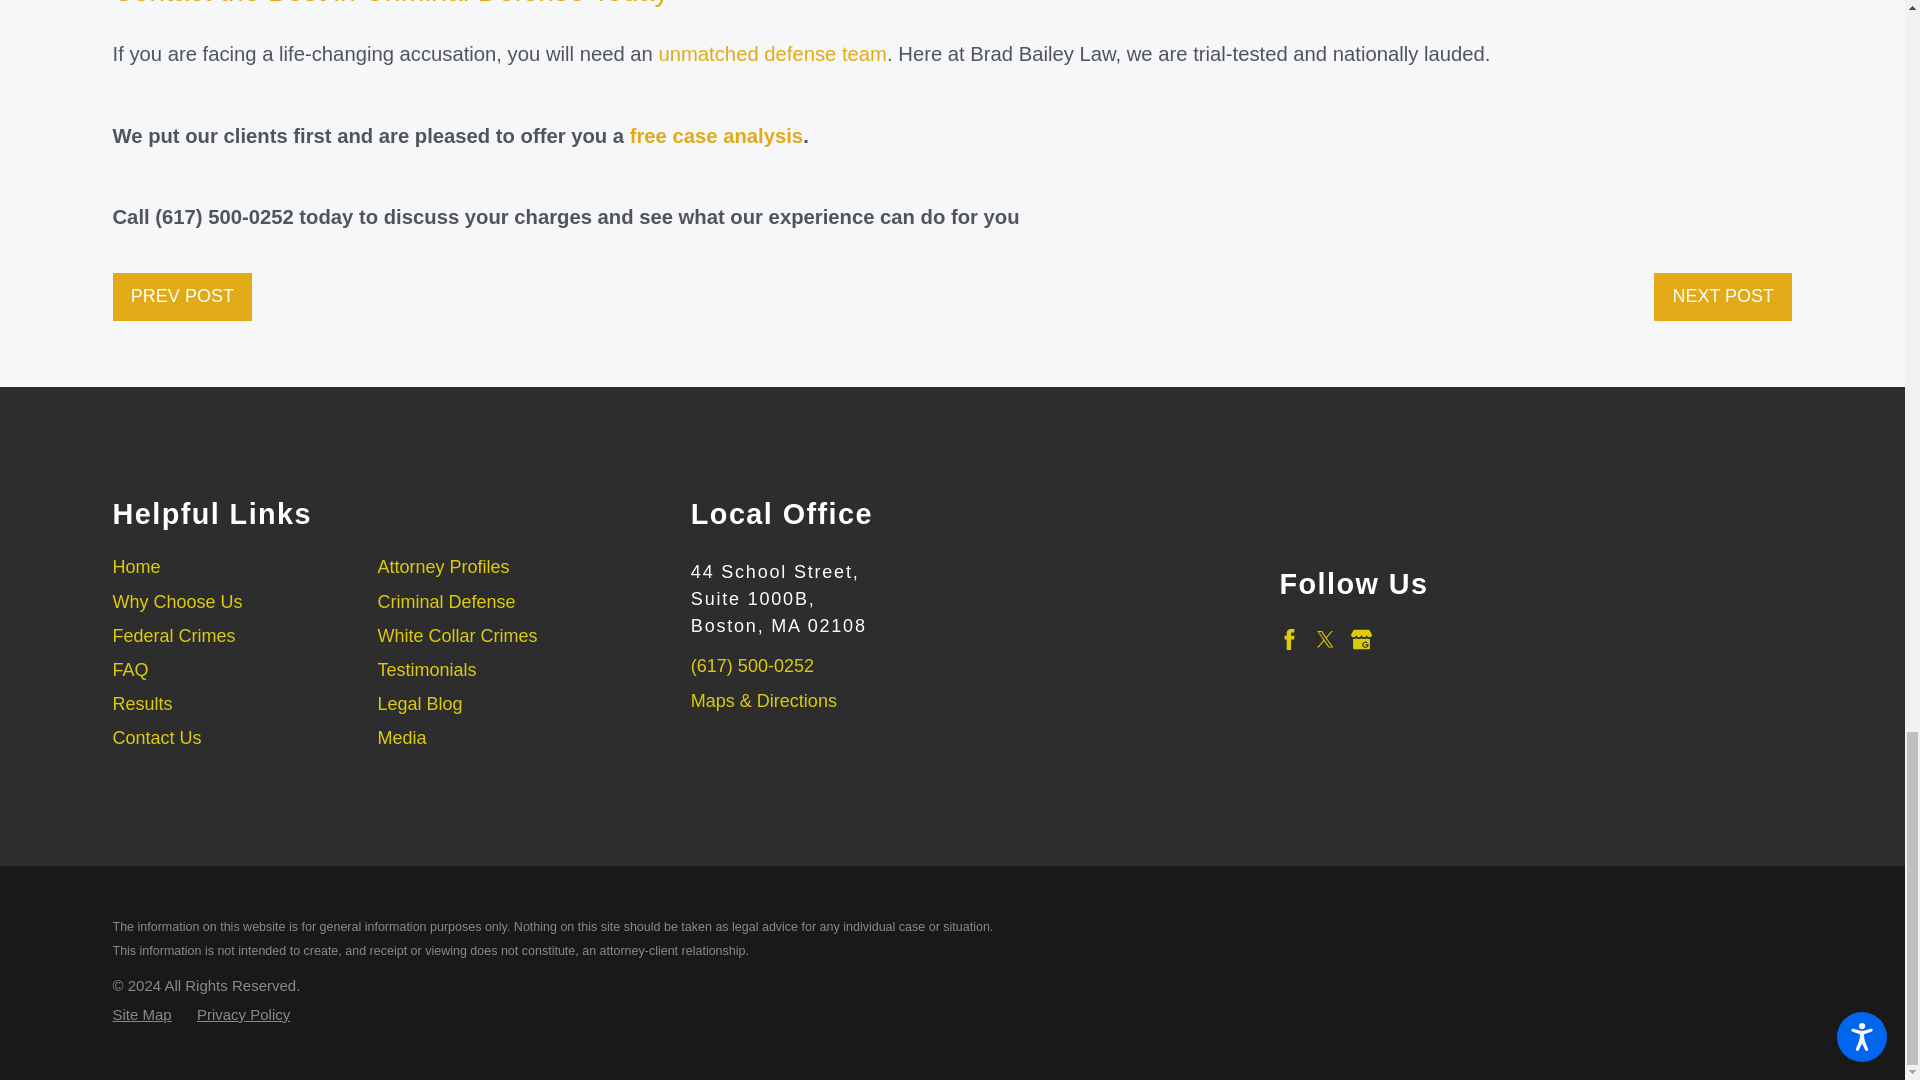 The height and width of the screenshot is (1080, 1920). Describe the element at coordinates (1362, 639) in the screenshot. I see `Google Business Profile` at that location.